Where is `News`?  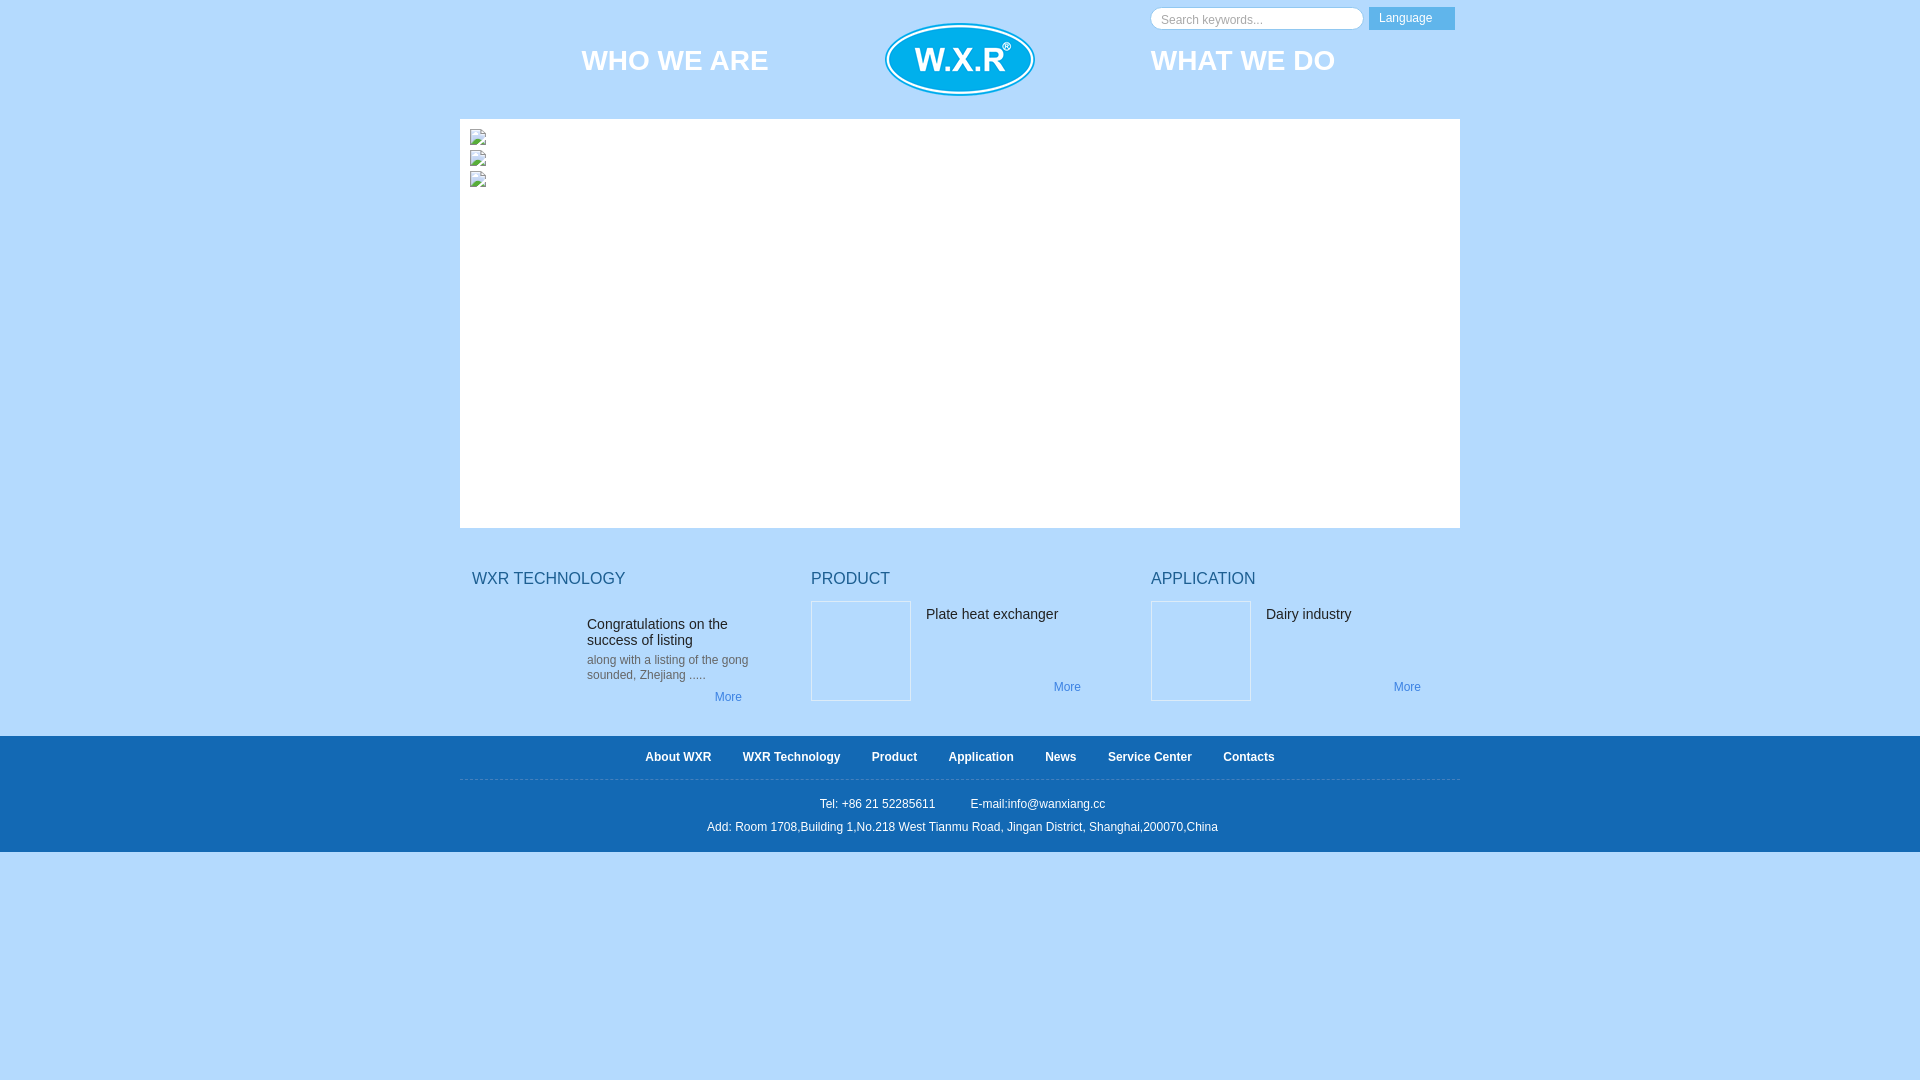 News is located at coordinates (1060, 758).